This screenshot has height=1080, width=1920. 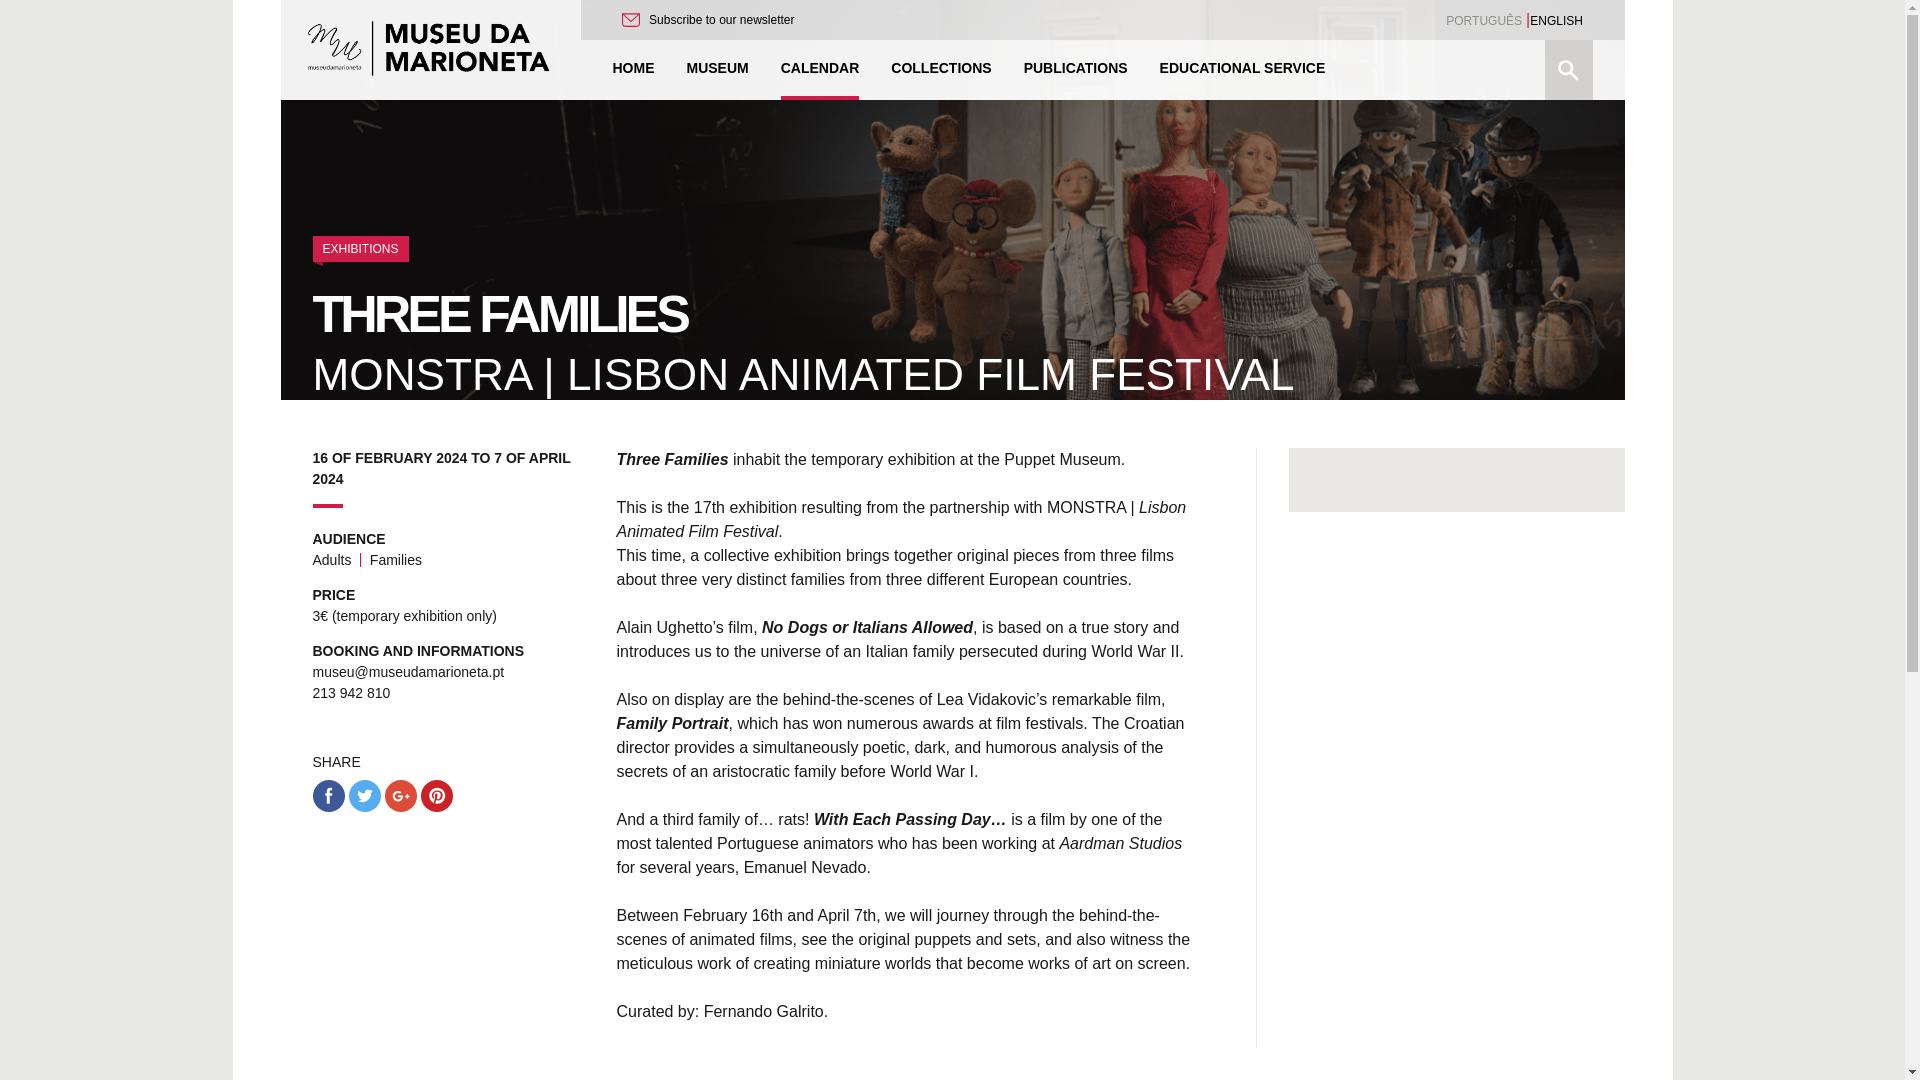 What do you see at coordinates (1556, 21) in the screenshot?
I see `English` at bounding box center [1556, 21].